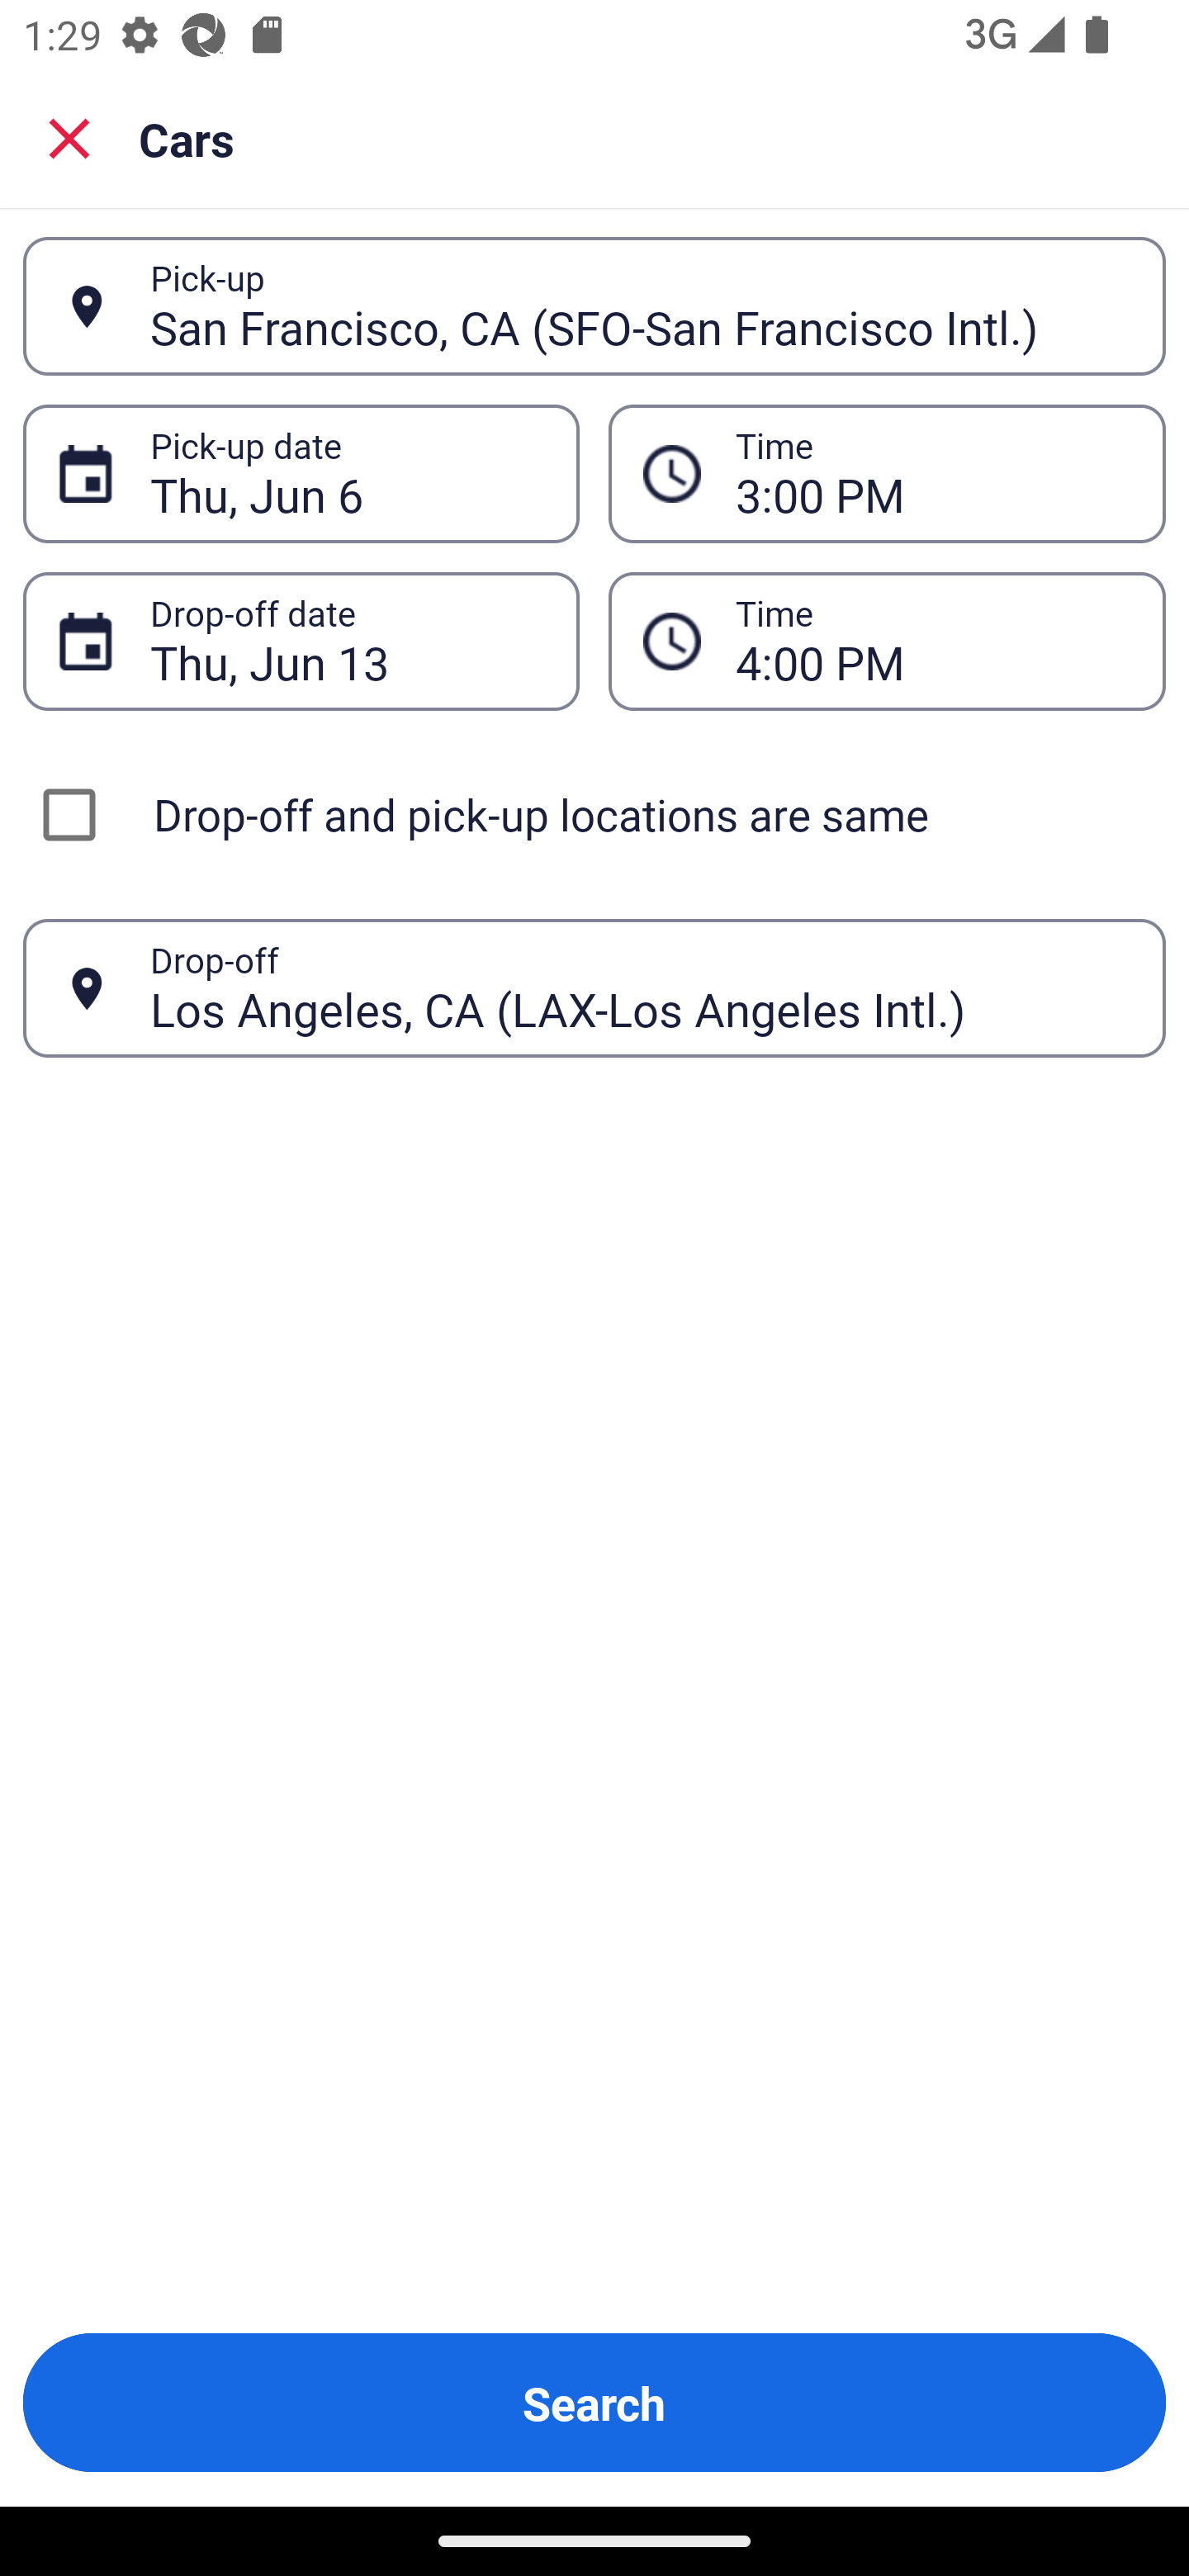  I want to click on Thu, Jun 6, so click(347, 474).